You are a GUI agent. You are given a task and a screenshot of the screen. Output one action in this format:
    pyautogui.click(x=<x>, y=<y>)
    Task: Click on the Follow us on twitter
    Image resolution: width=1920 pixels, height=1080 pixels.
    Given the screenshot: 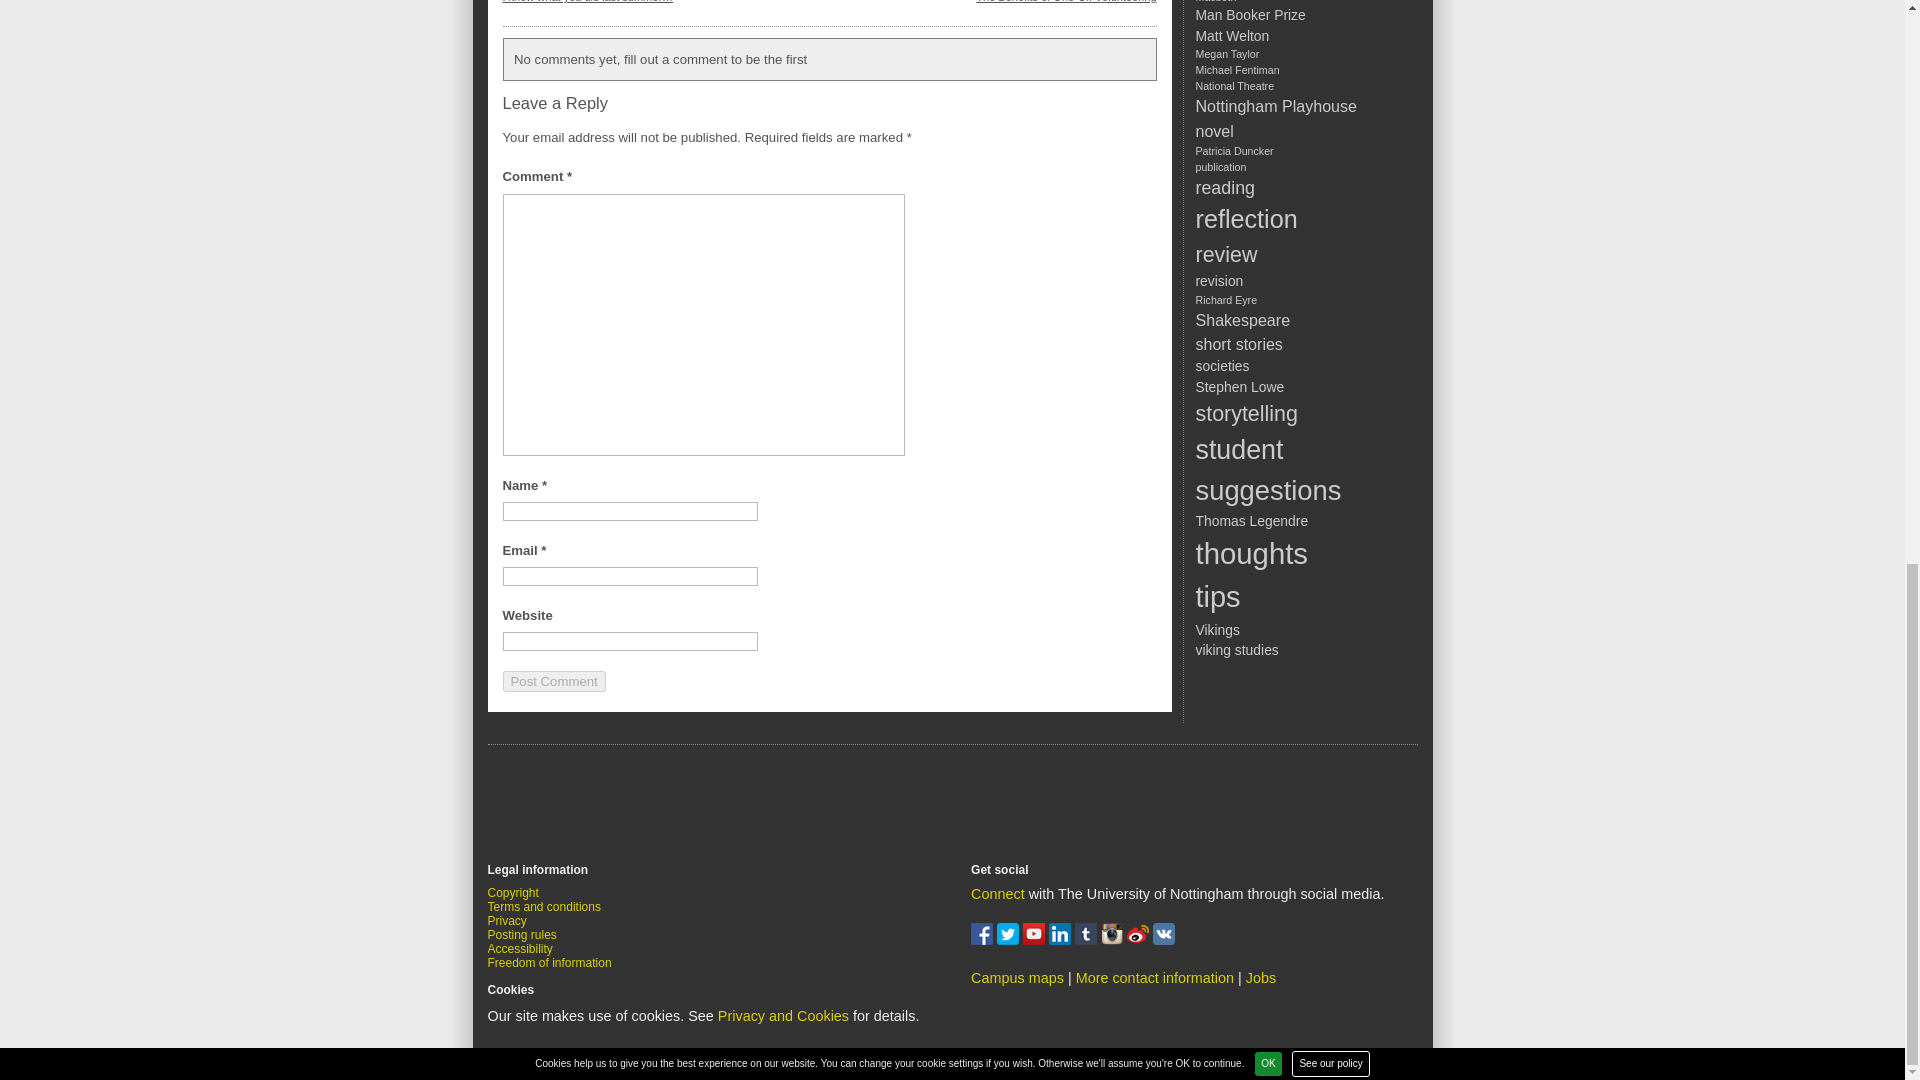 What is the action you would take?
    pyautogui.click(x=1010, y=940)
    